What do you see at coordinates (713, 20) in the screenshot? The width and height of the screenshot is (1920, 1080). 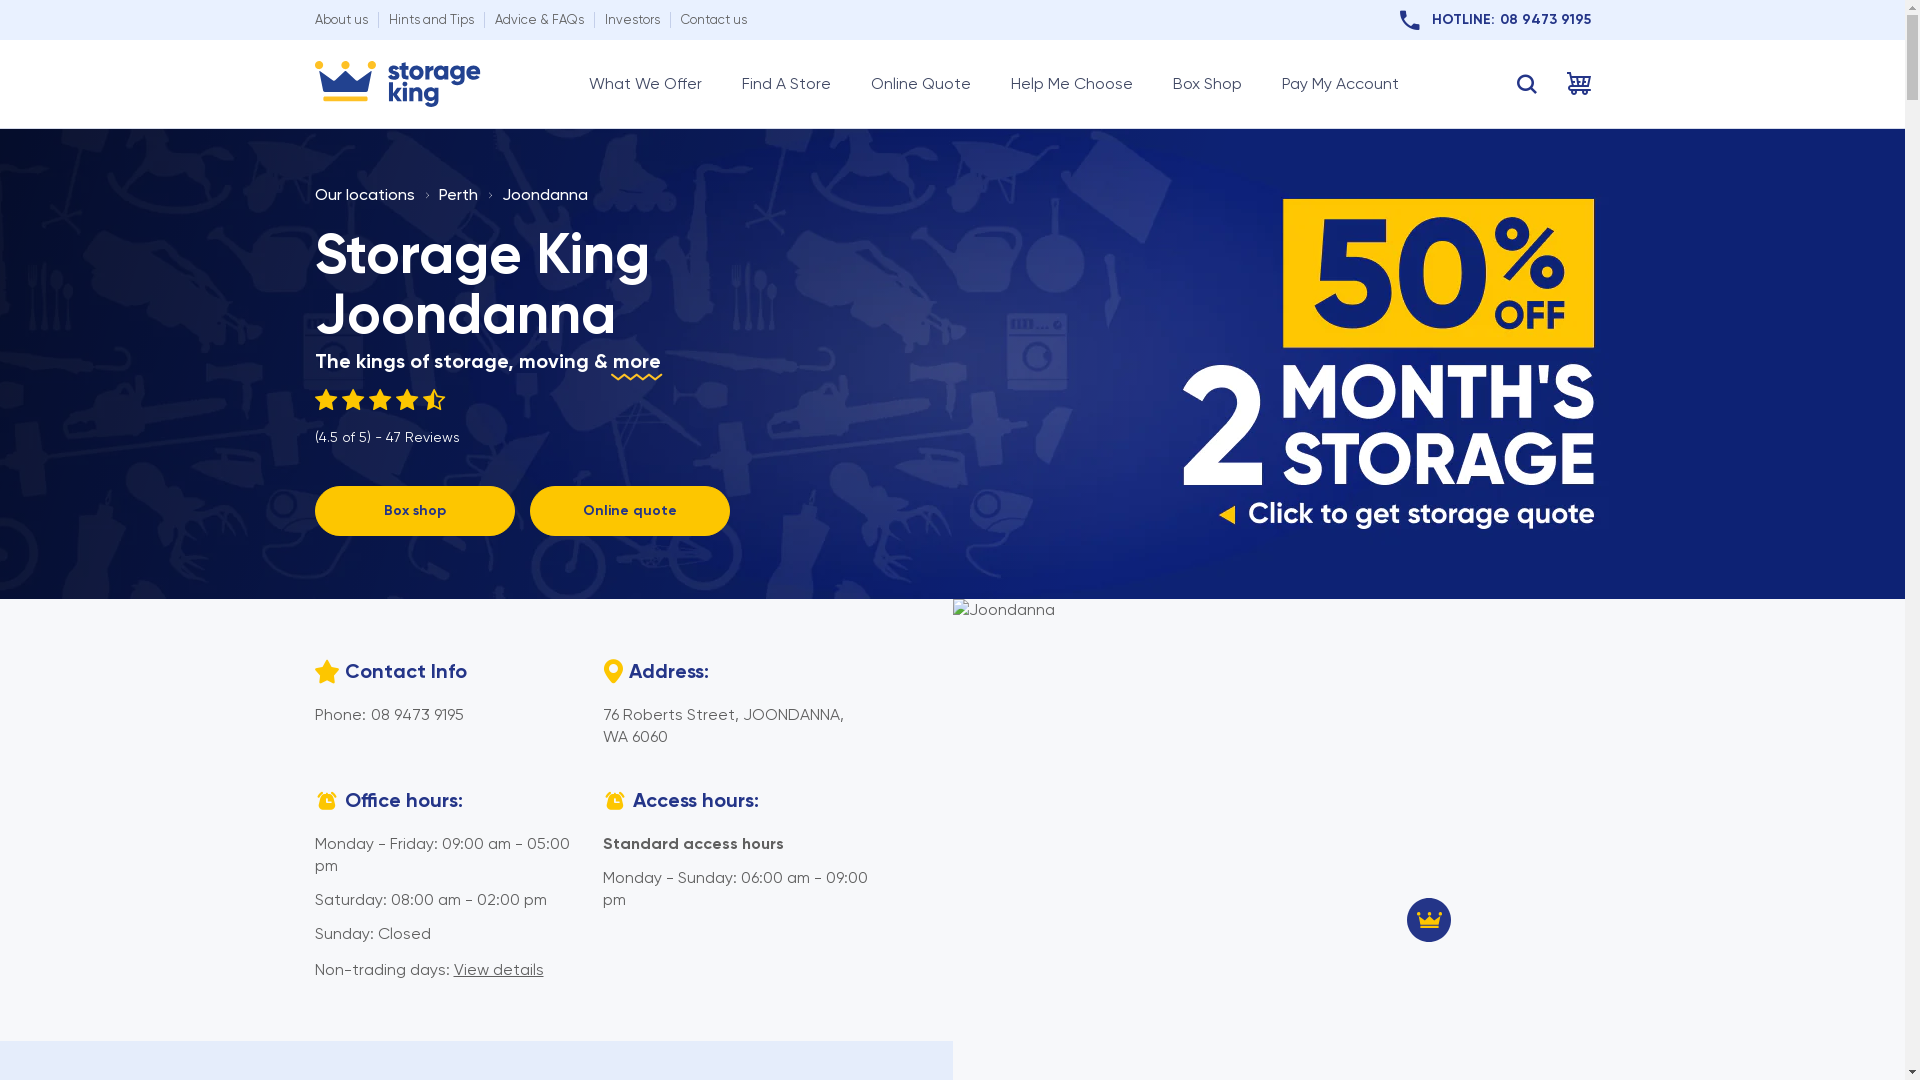 I see `Contact us` at bounding box center [713, 20].